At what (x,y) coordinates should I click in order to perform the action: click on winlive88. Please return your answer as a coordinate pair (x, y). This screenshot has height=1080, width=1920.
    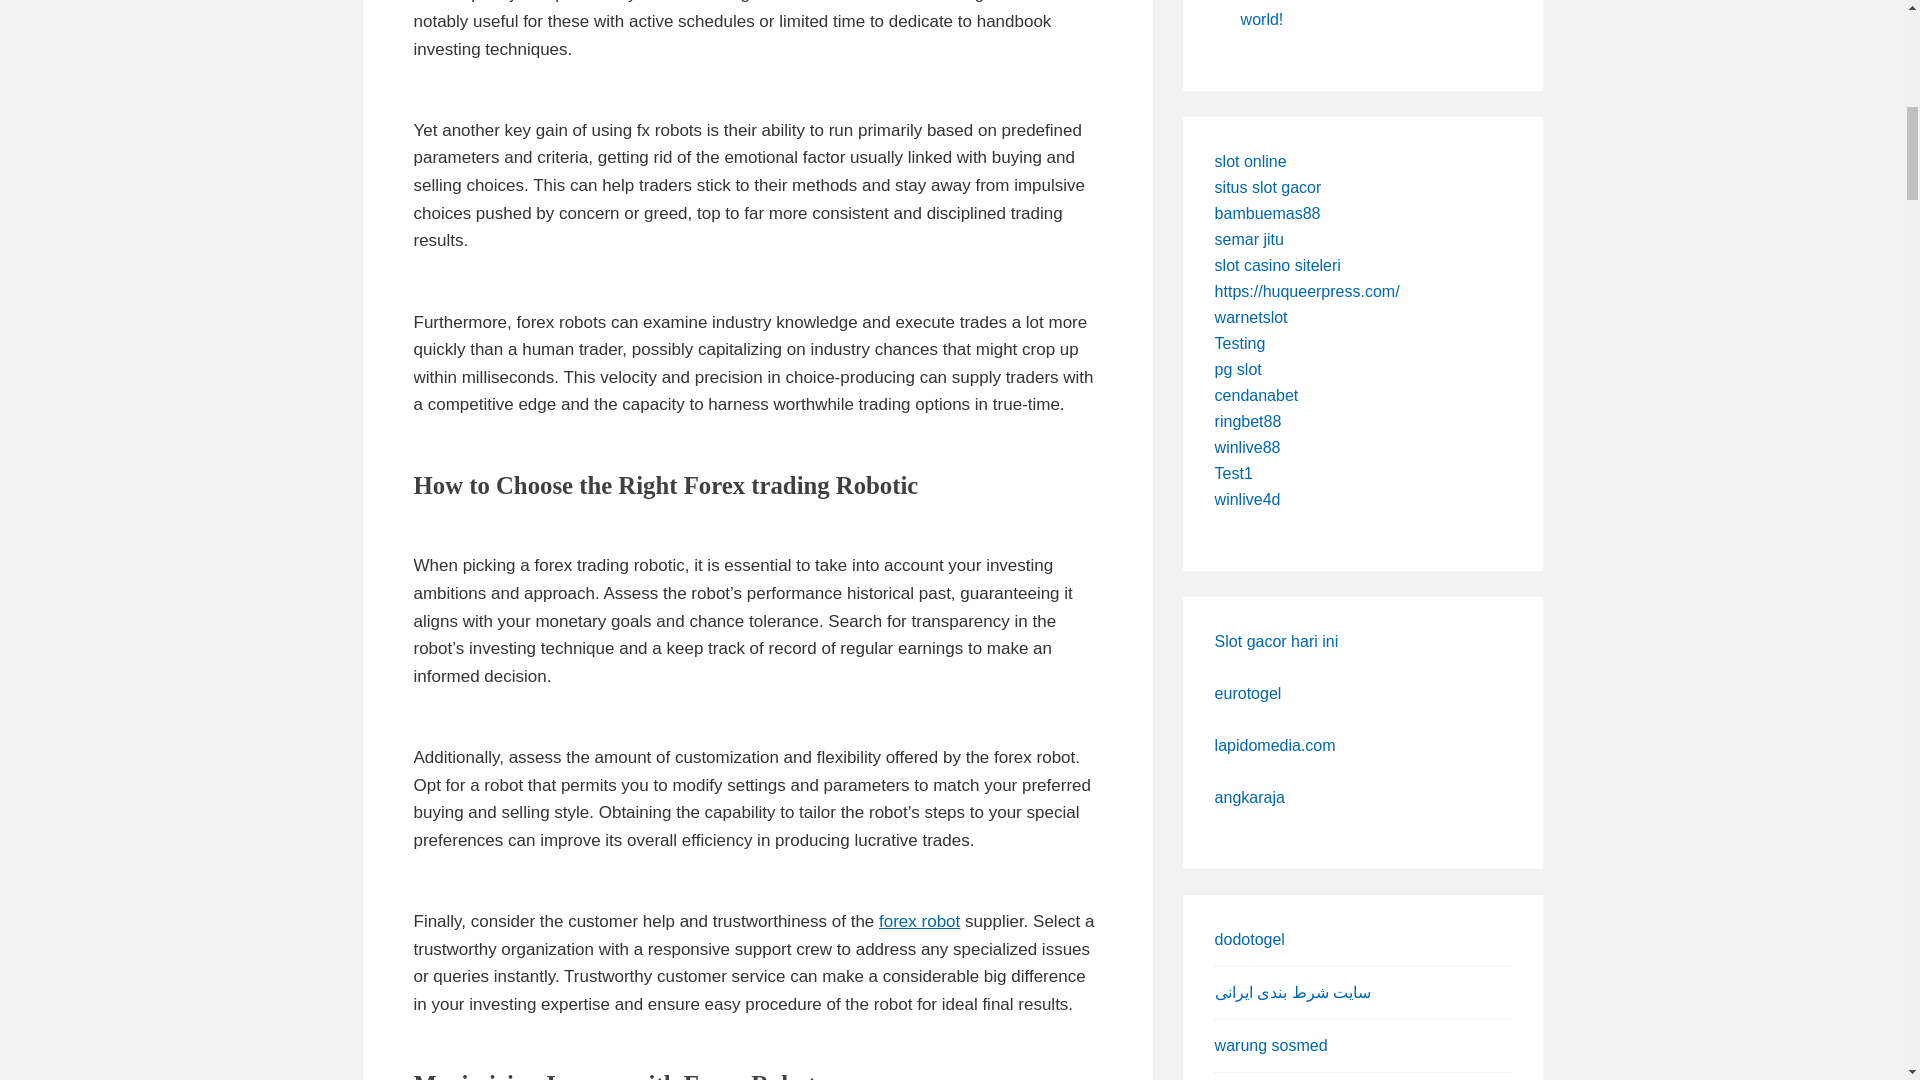
    Looking at the image, I should click on (1248, 446).